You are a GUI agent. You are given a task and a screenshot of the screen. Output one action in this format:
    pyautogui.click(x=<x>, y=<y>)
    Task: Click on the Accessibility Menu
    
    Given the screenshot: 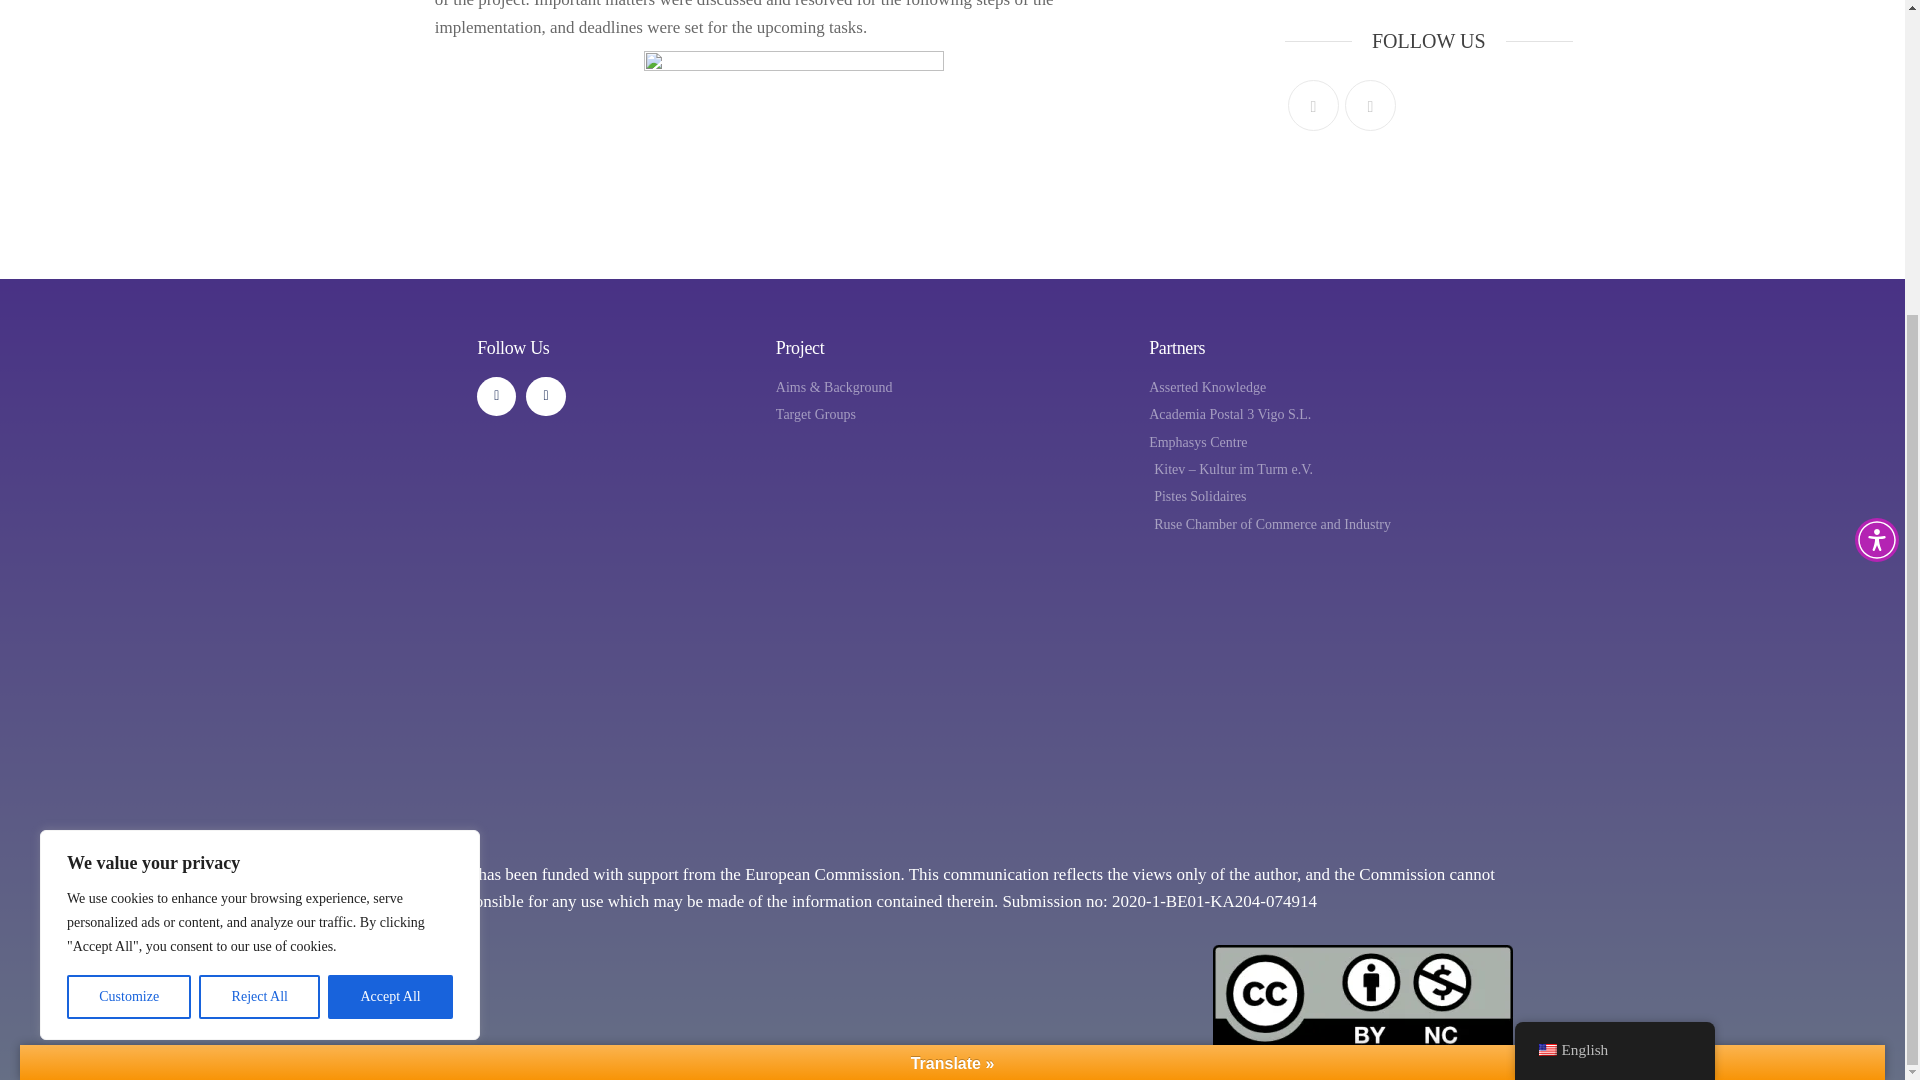 What is the action you would take?
    pyautogui.click(x=1876, y=106)
    